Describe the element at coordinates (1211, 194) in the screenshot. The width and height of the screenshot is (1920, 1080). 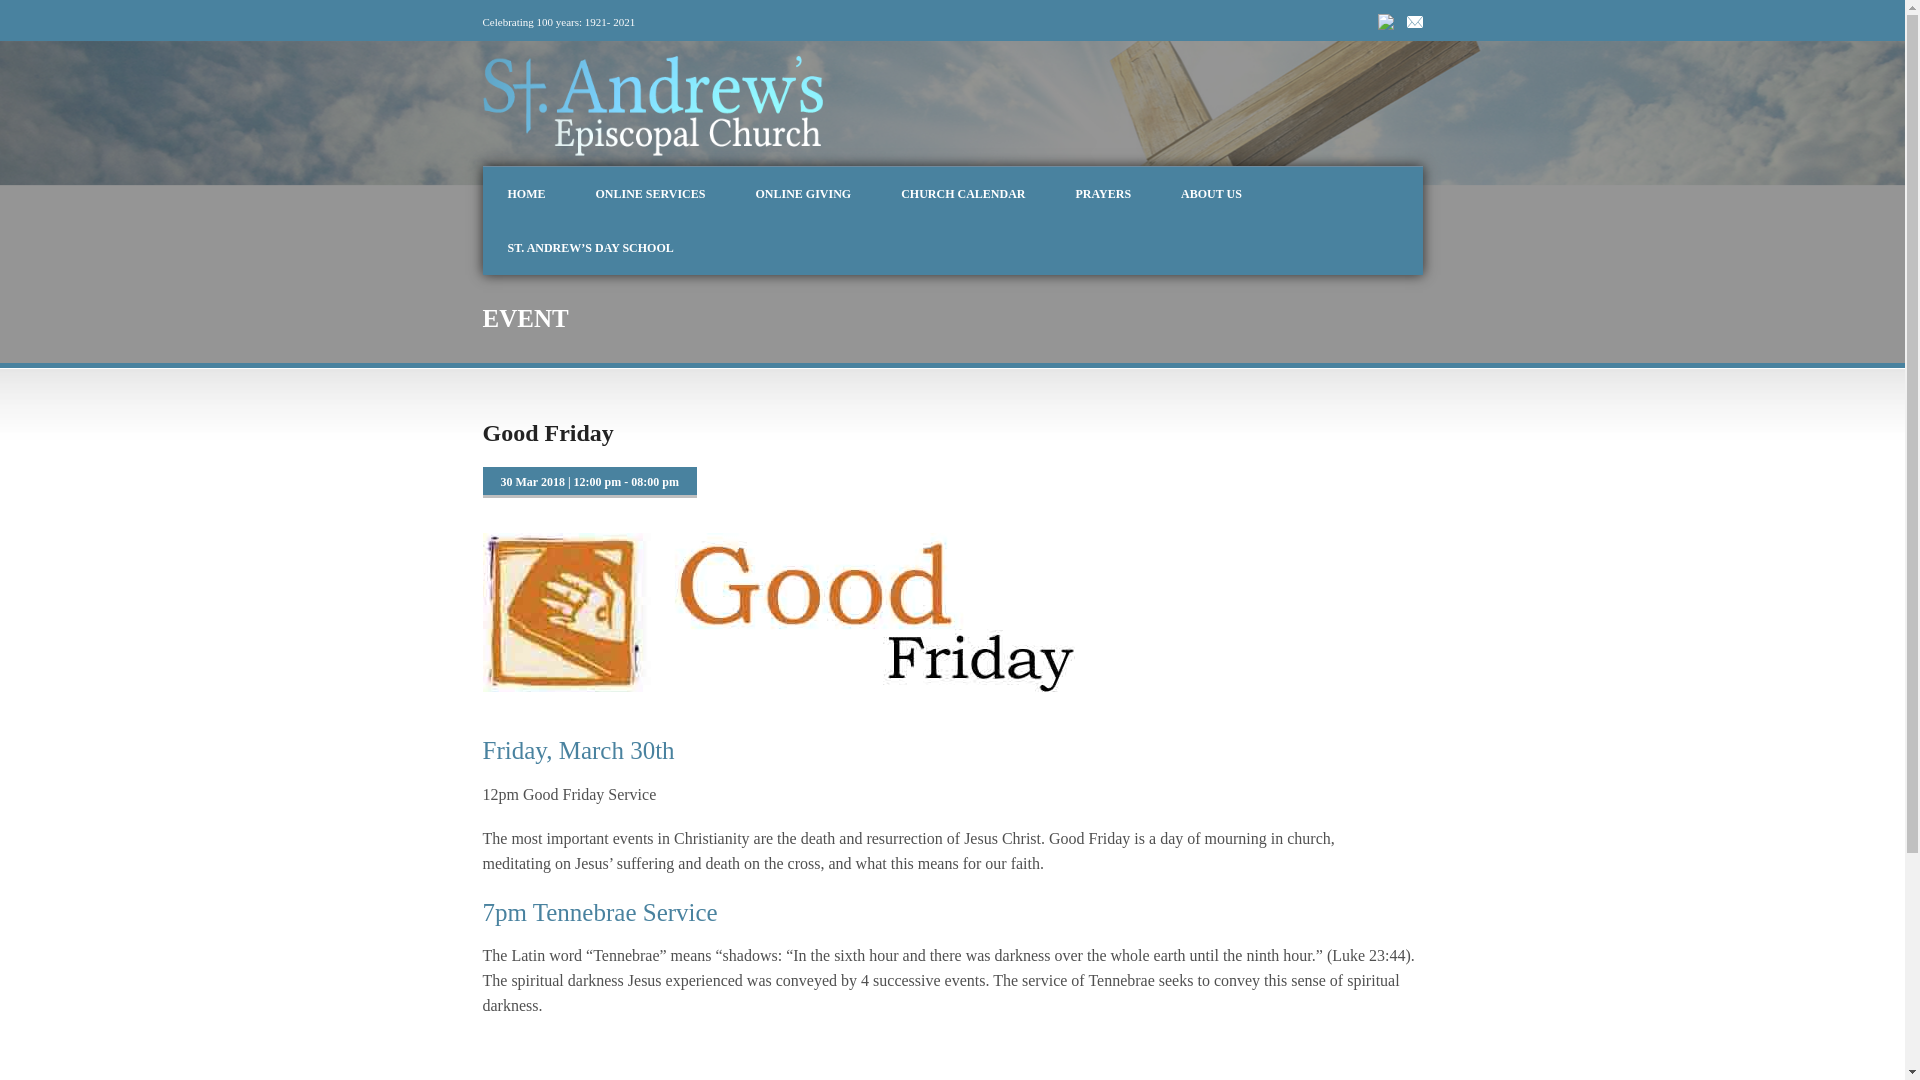
I see `ABOUT US` at that location.